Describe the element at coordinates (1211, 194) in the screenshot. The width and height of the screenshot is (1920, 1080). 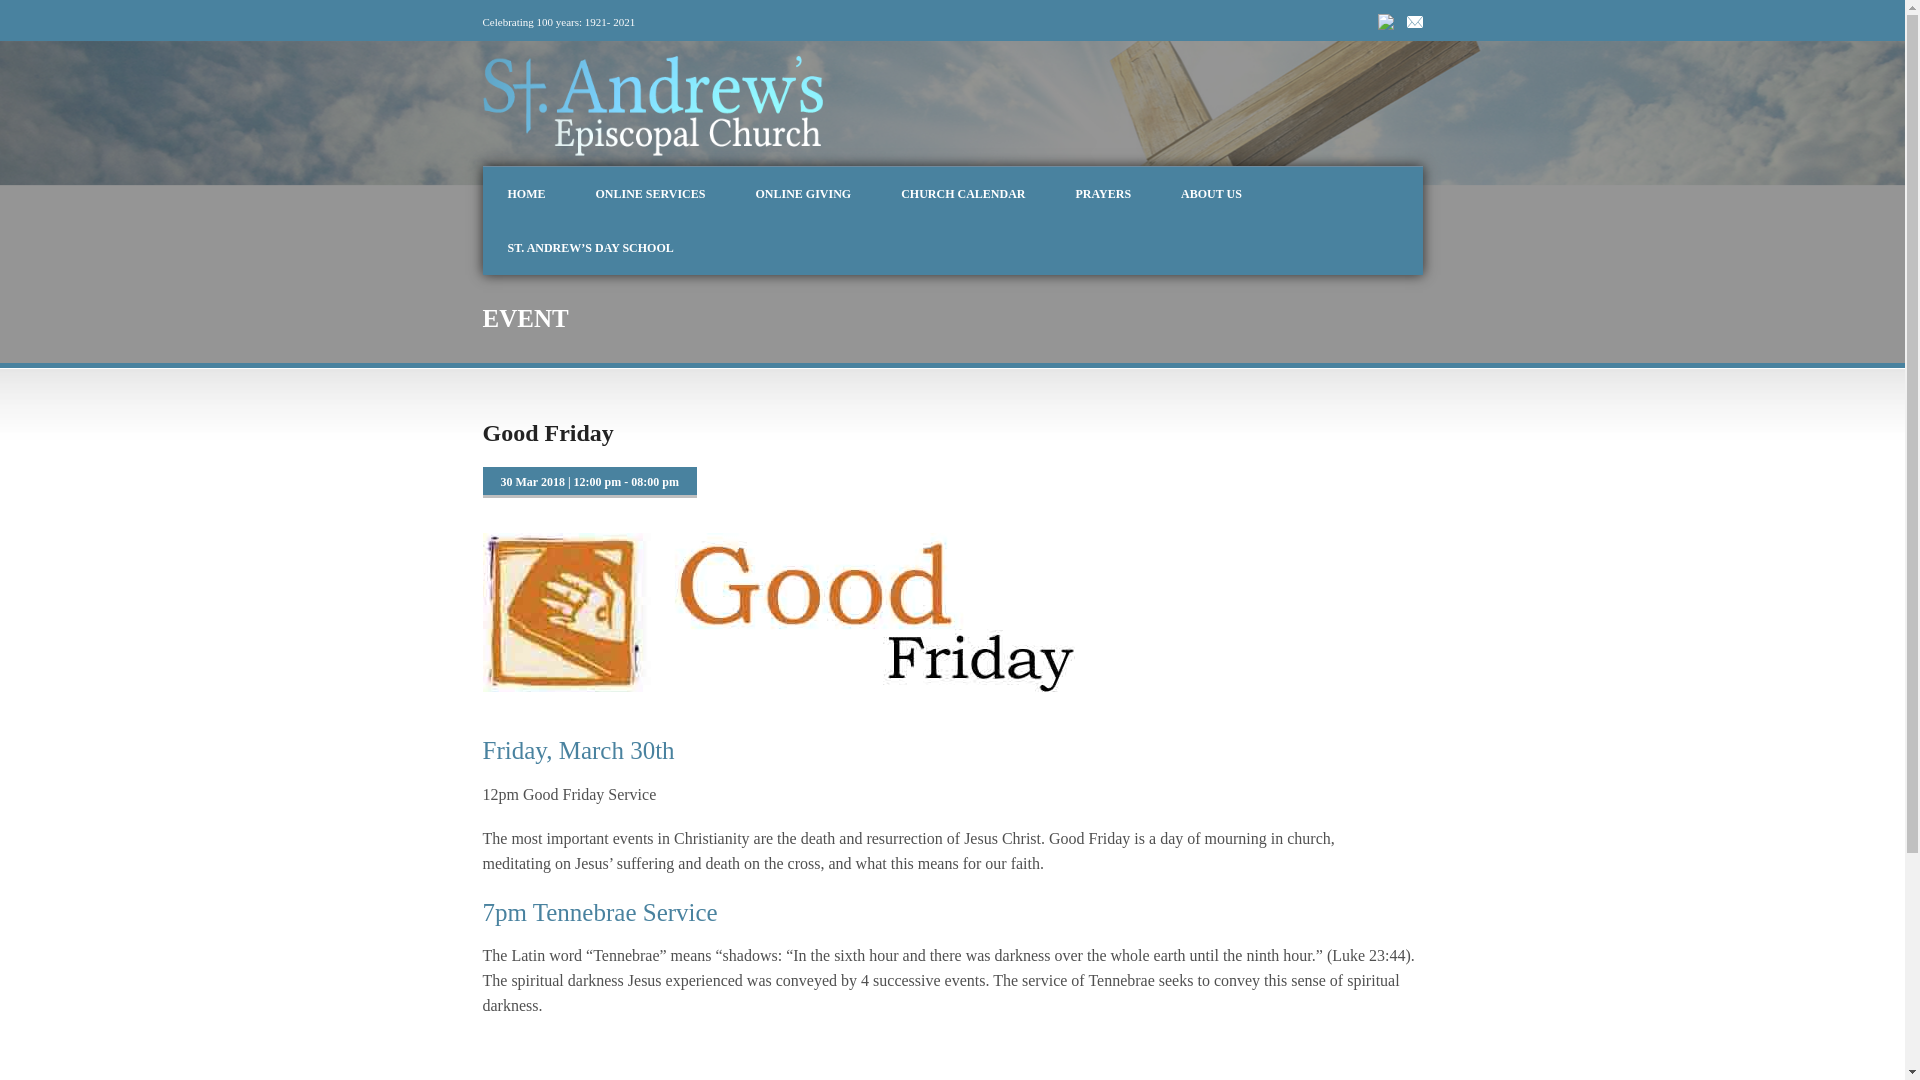
I see `ABOUT US` at that location.